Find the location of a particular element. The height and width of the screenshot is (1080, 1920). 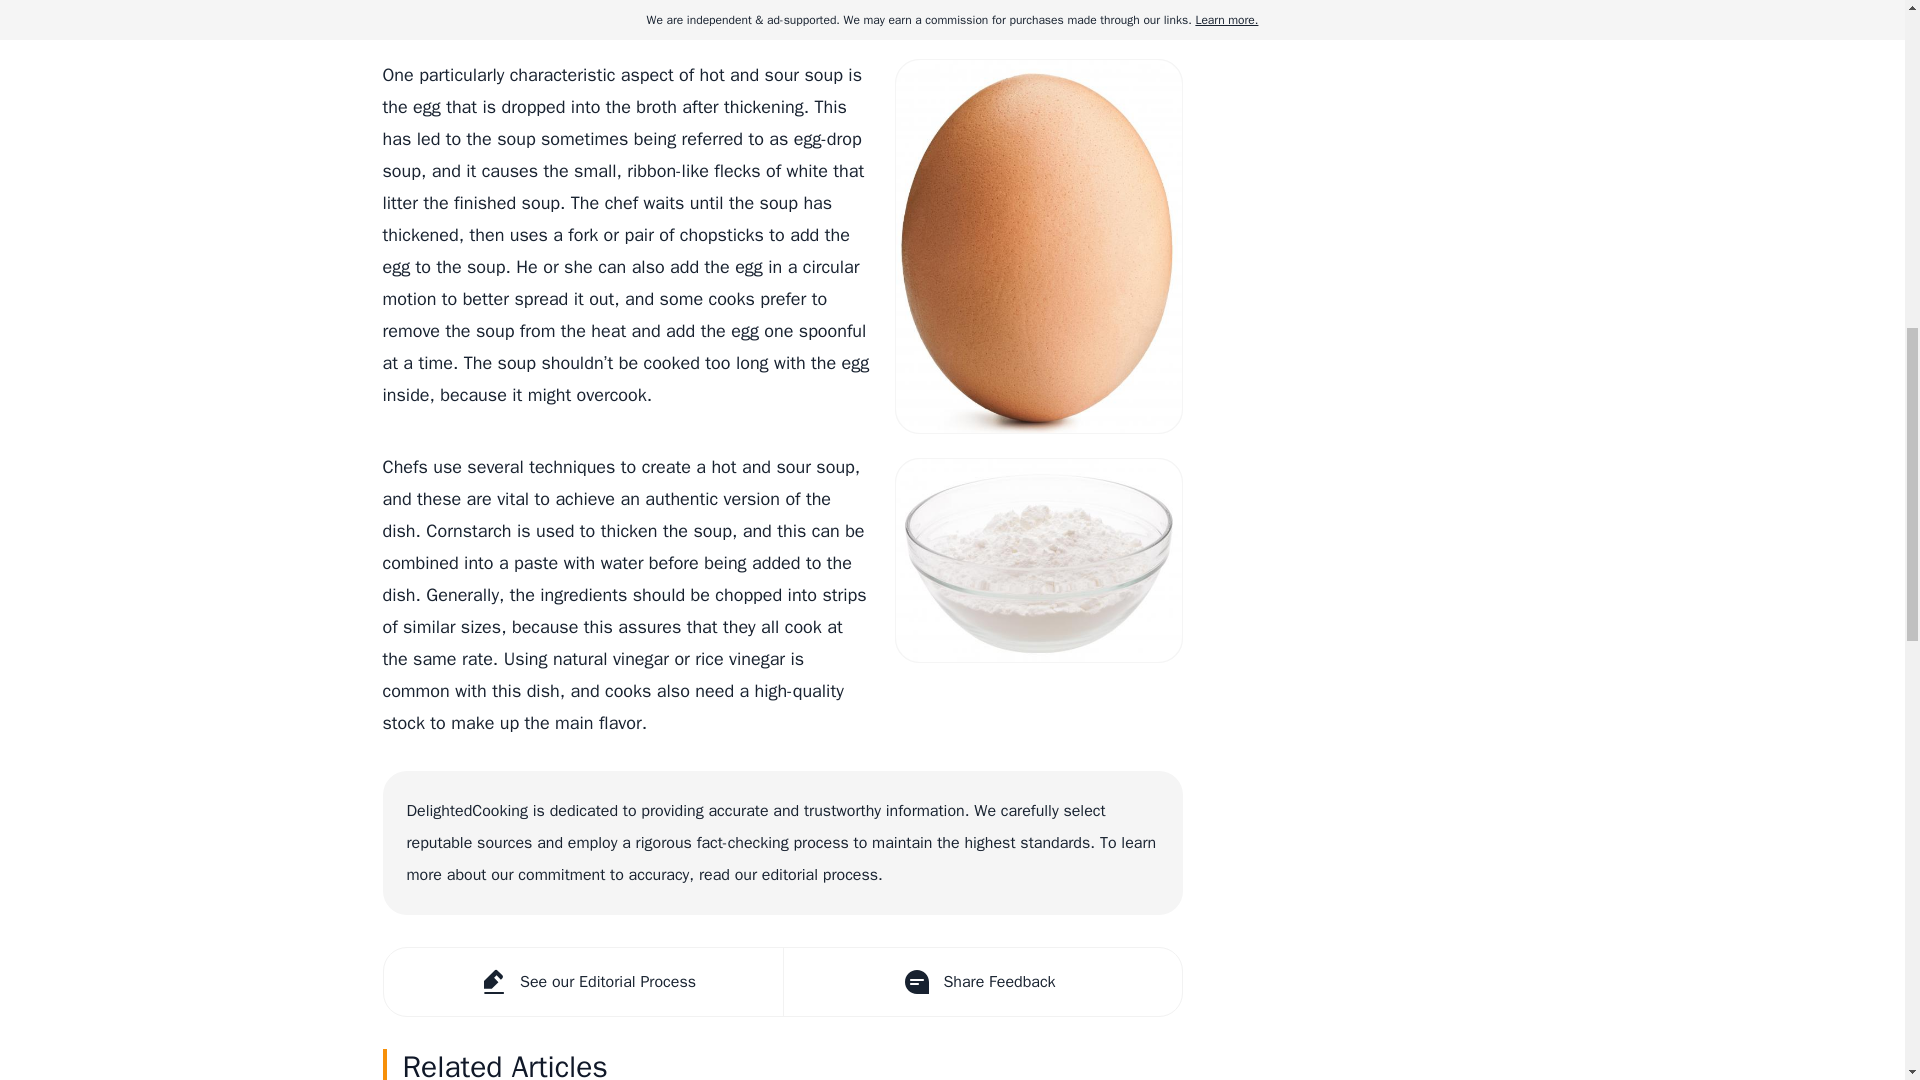

chili is located at coordinates (436, 7).